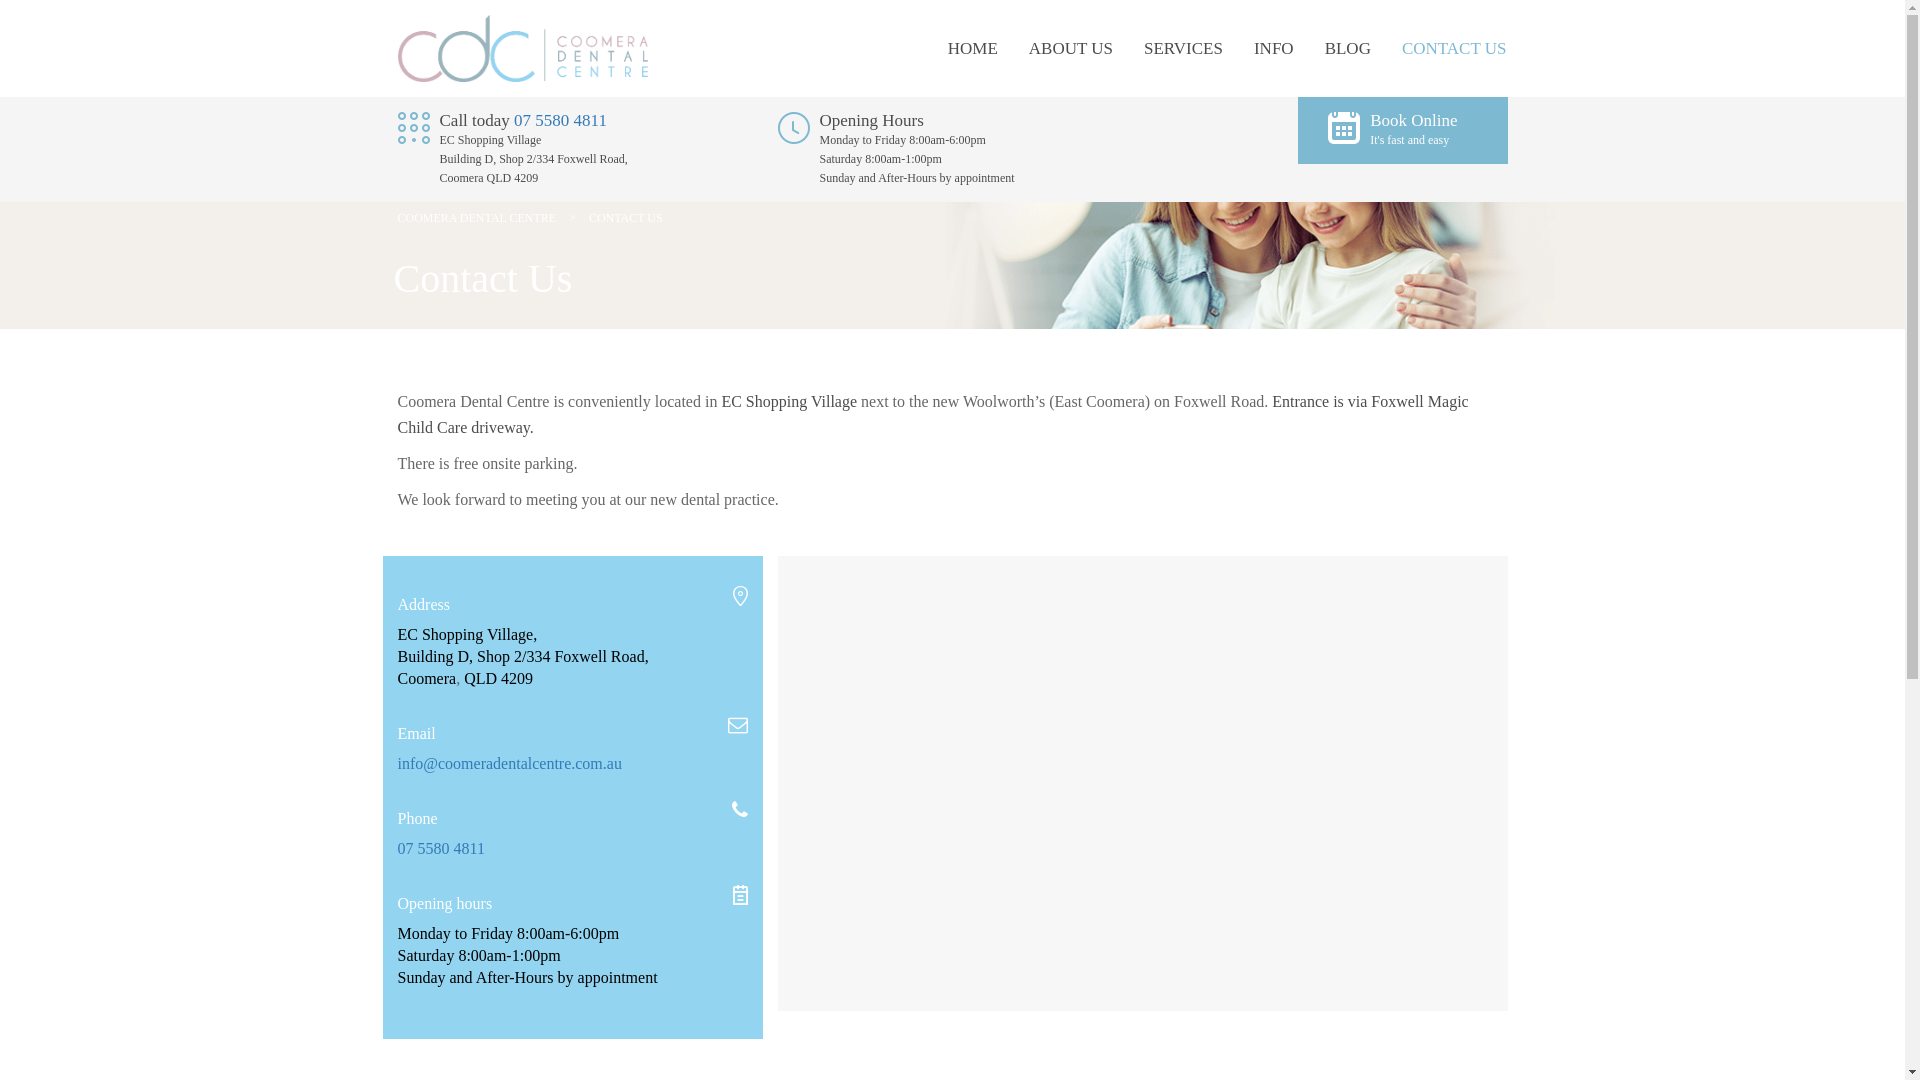  Describe the element at coordinates (560, 120) in the screenshot. I see `07 5580 4811` at that location.